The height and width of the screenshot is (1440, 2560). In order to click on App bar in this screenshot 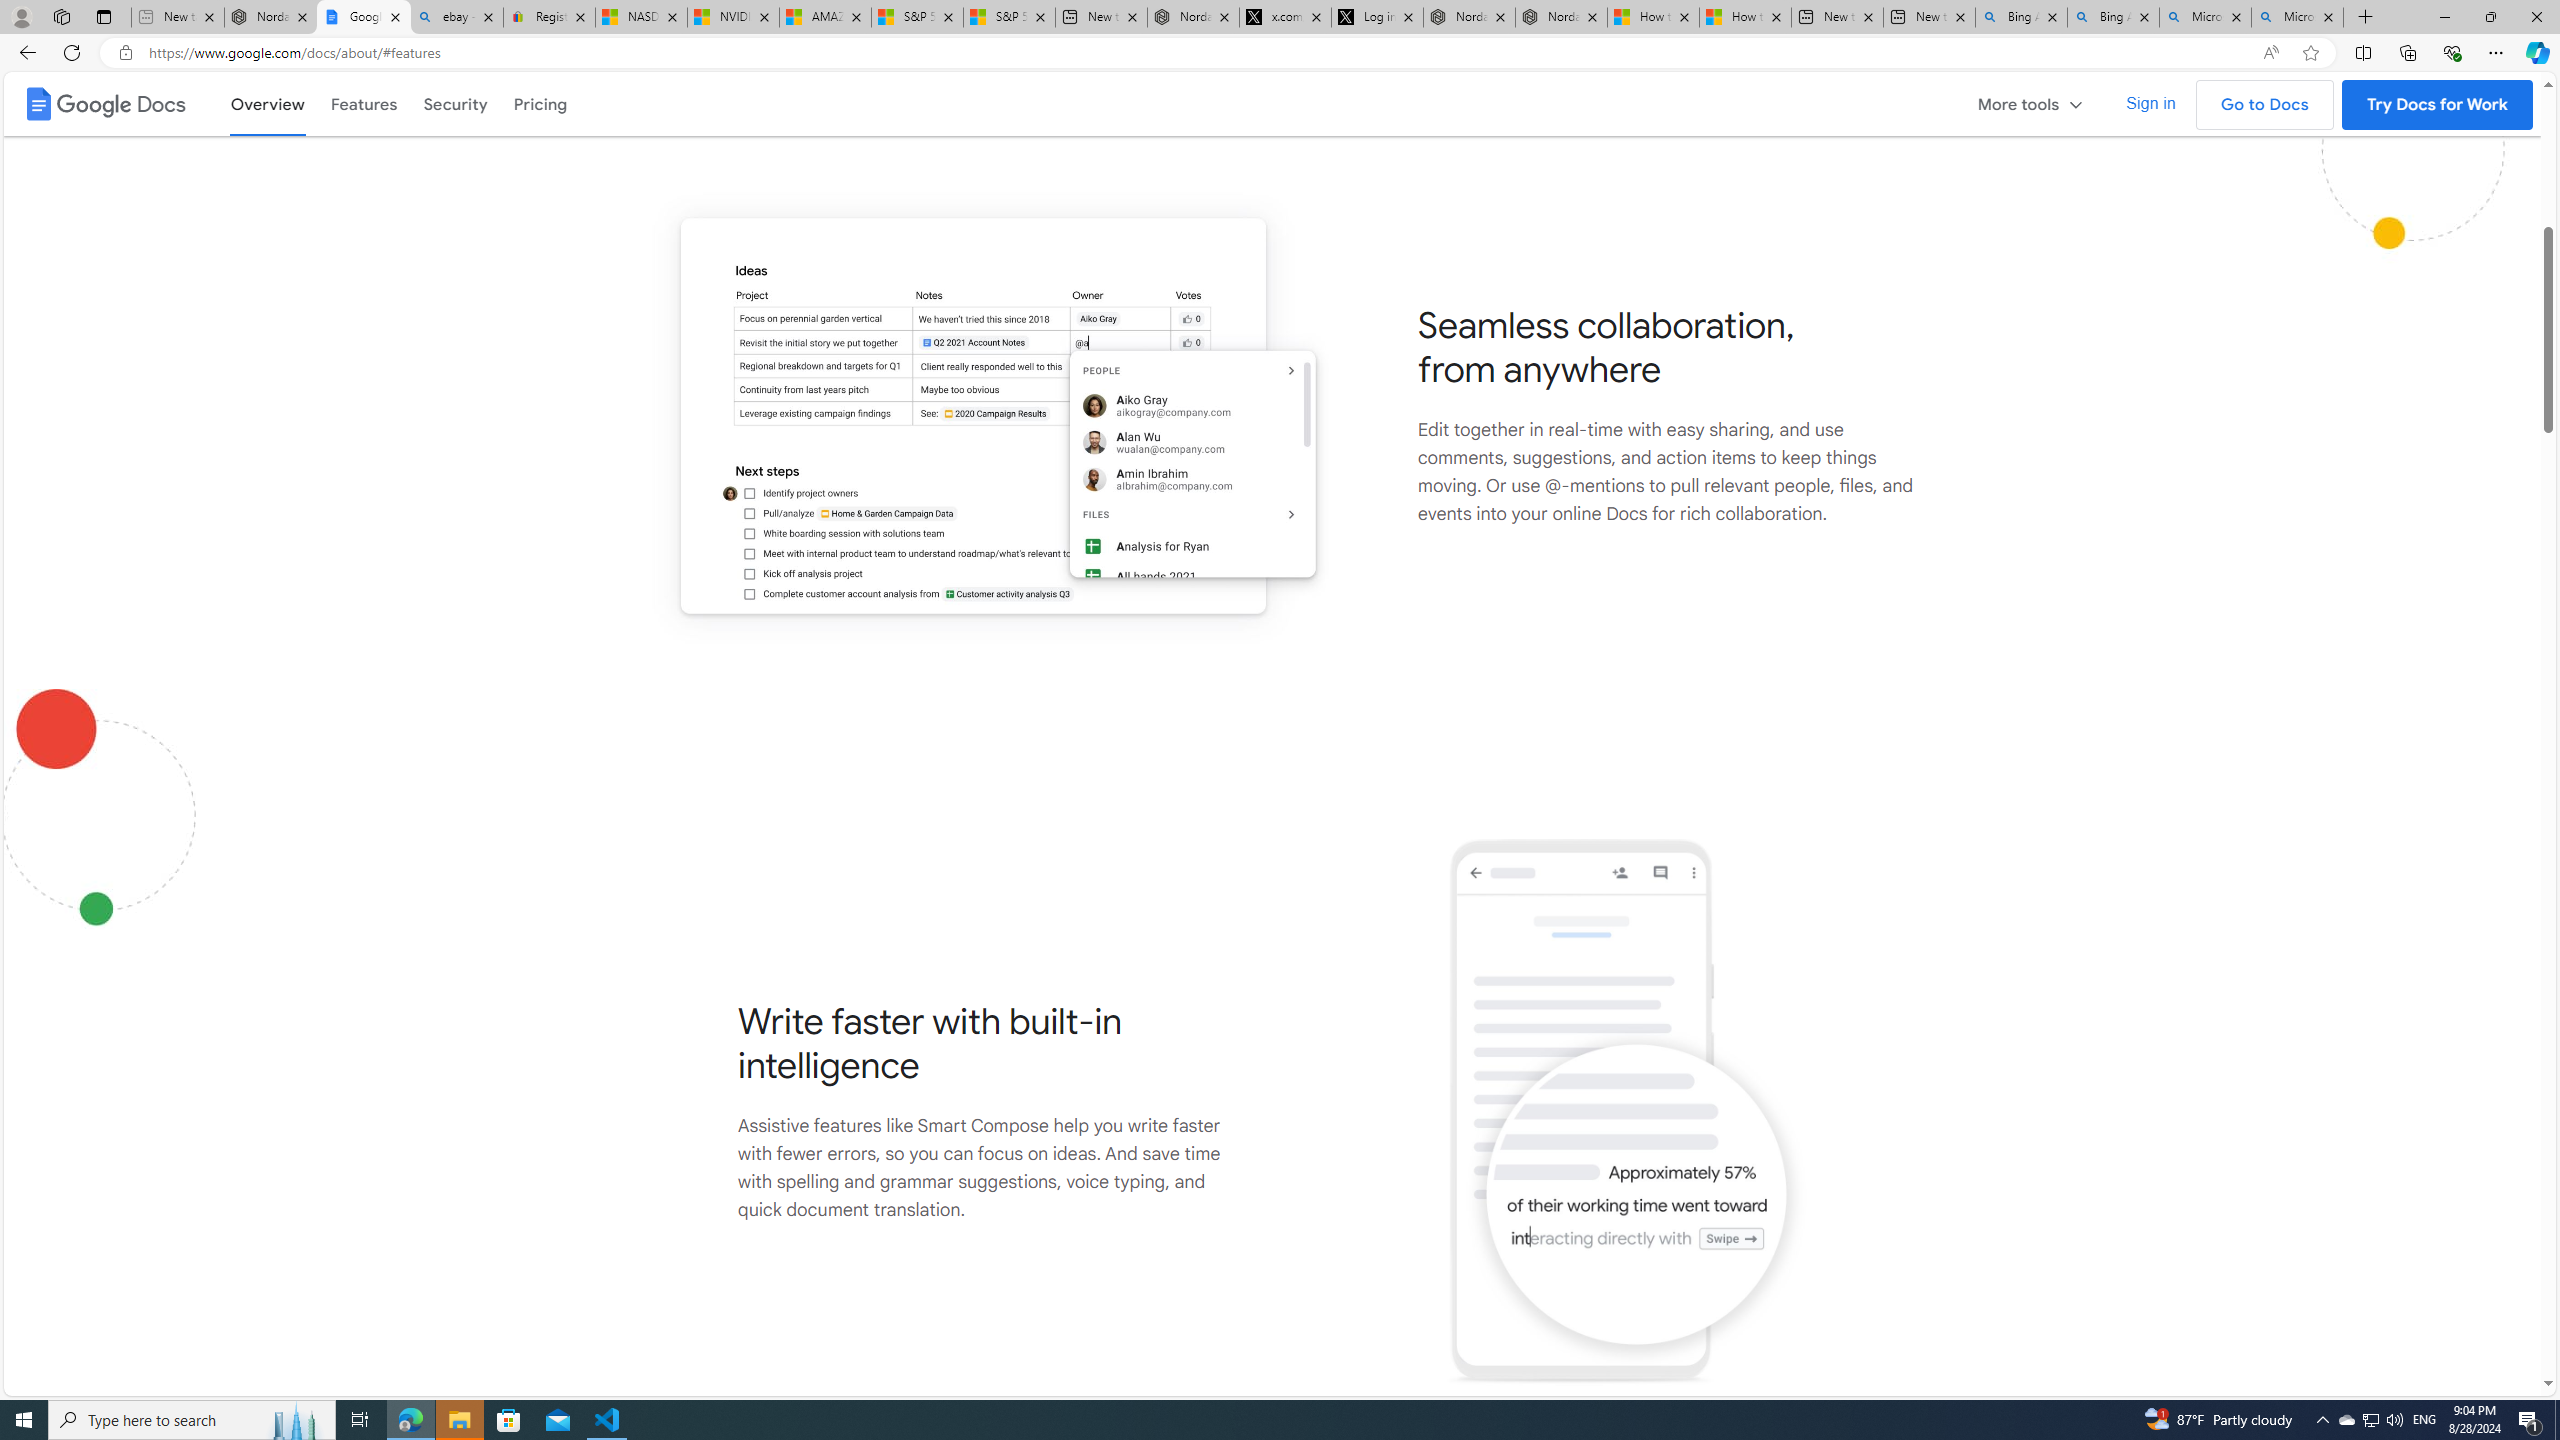, I will do `click(1280, 53)`.